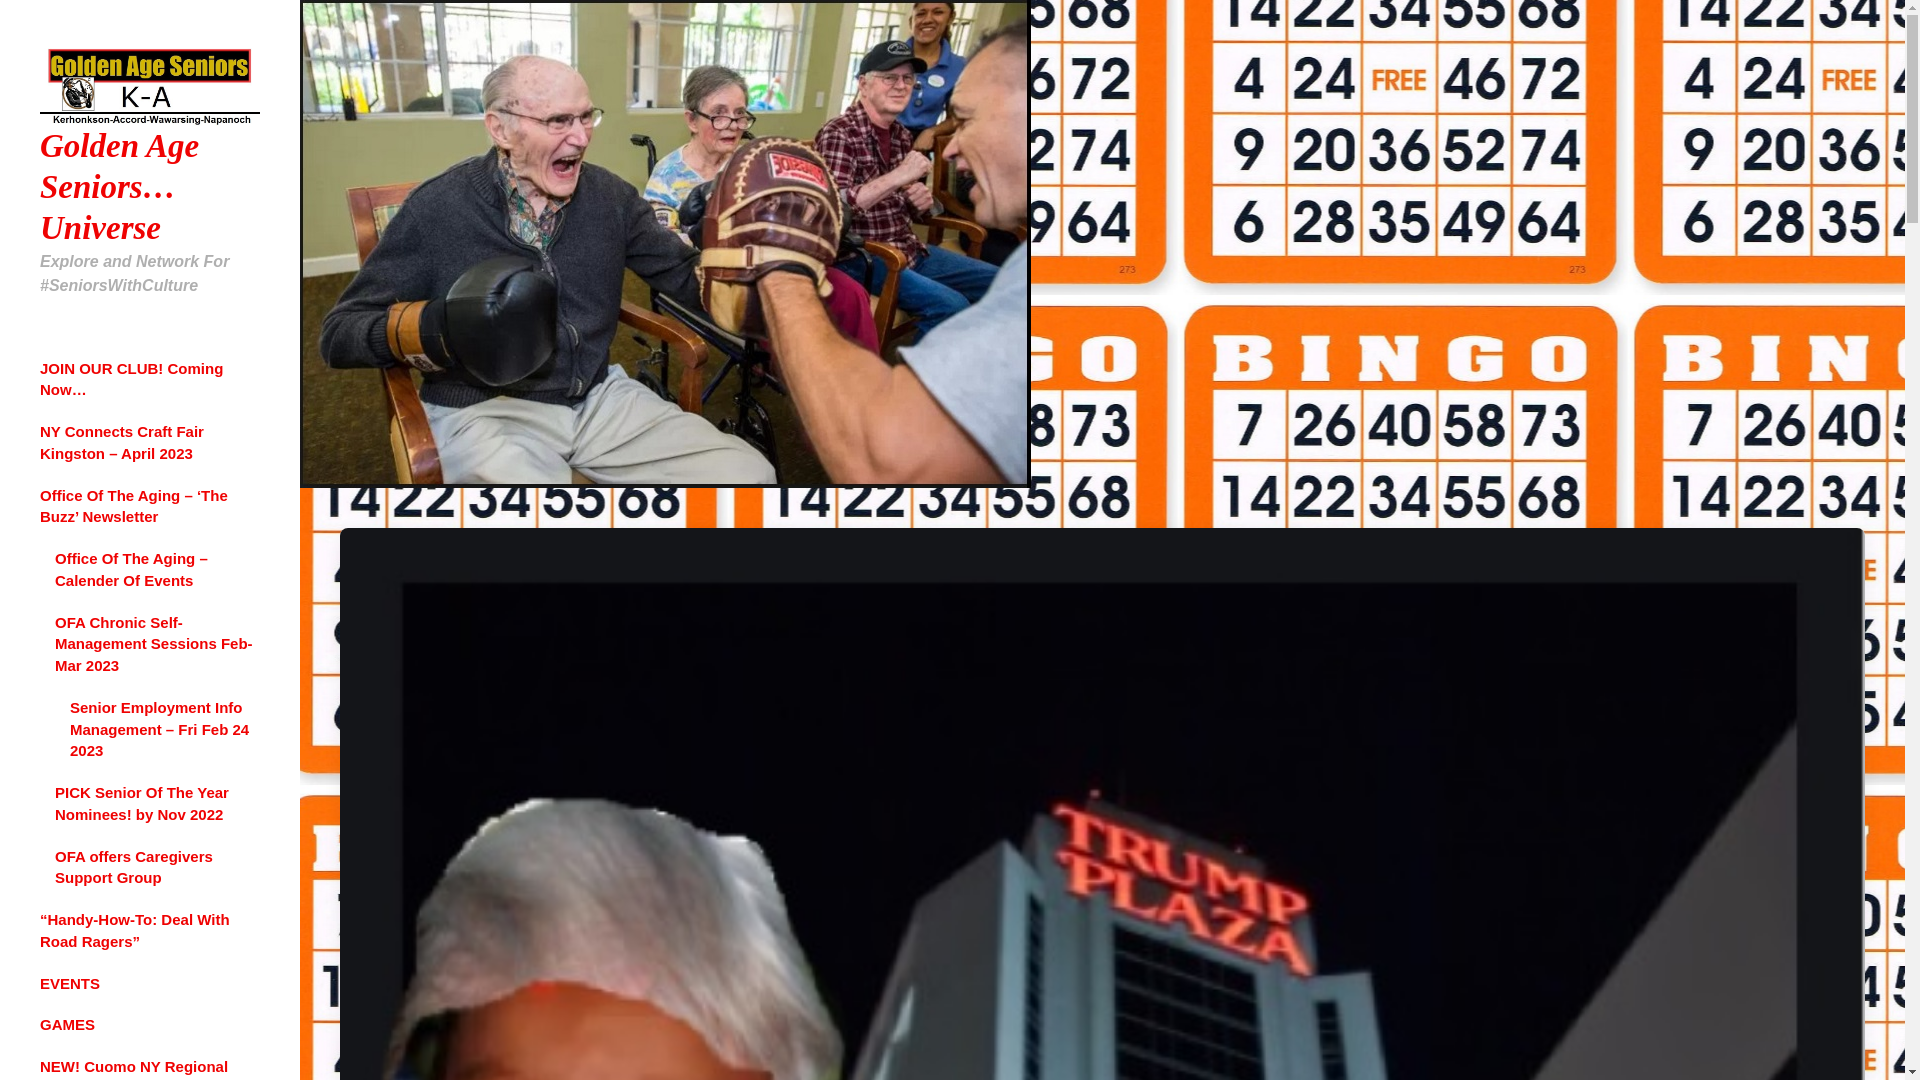 This screenshot has height=1080, width=1920. Describe the element at coordinates (142, 803) in the screenshot. I see `PICK Senior Of The Year Nominees! by Nov 2022` at that location.